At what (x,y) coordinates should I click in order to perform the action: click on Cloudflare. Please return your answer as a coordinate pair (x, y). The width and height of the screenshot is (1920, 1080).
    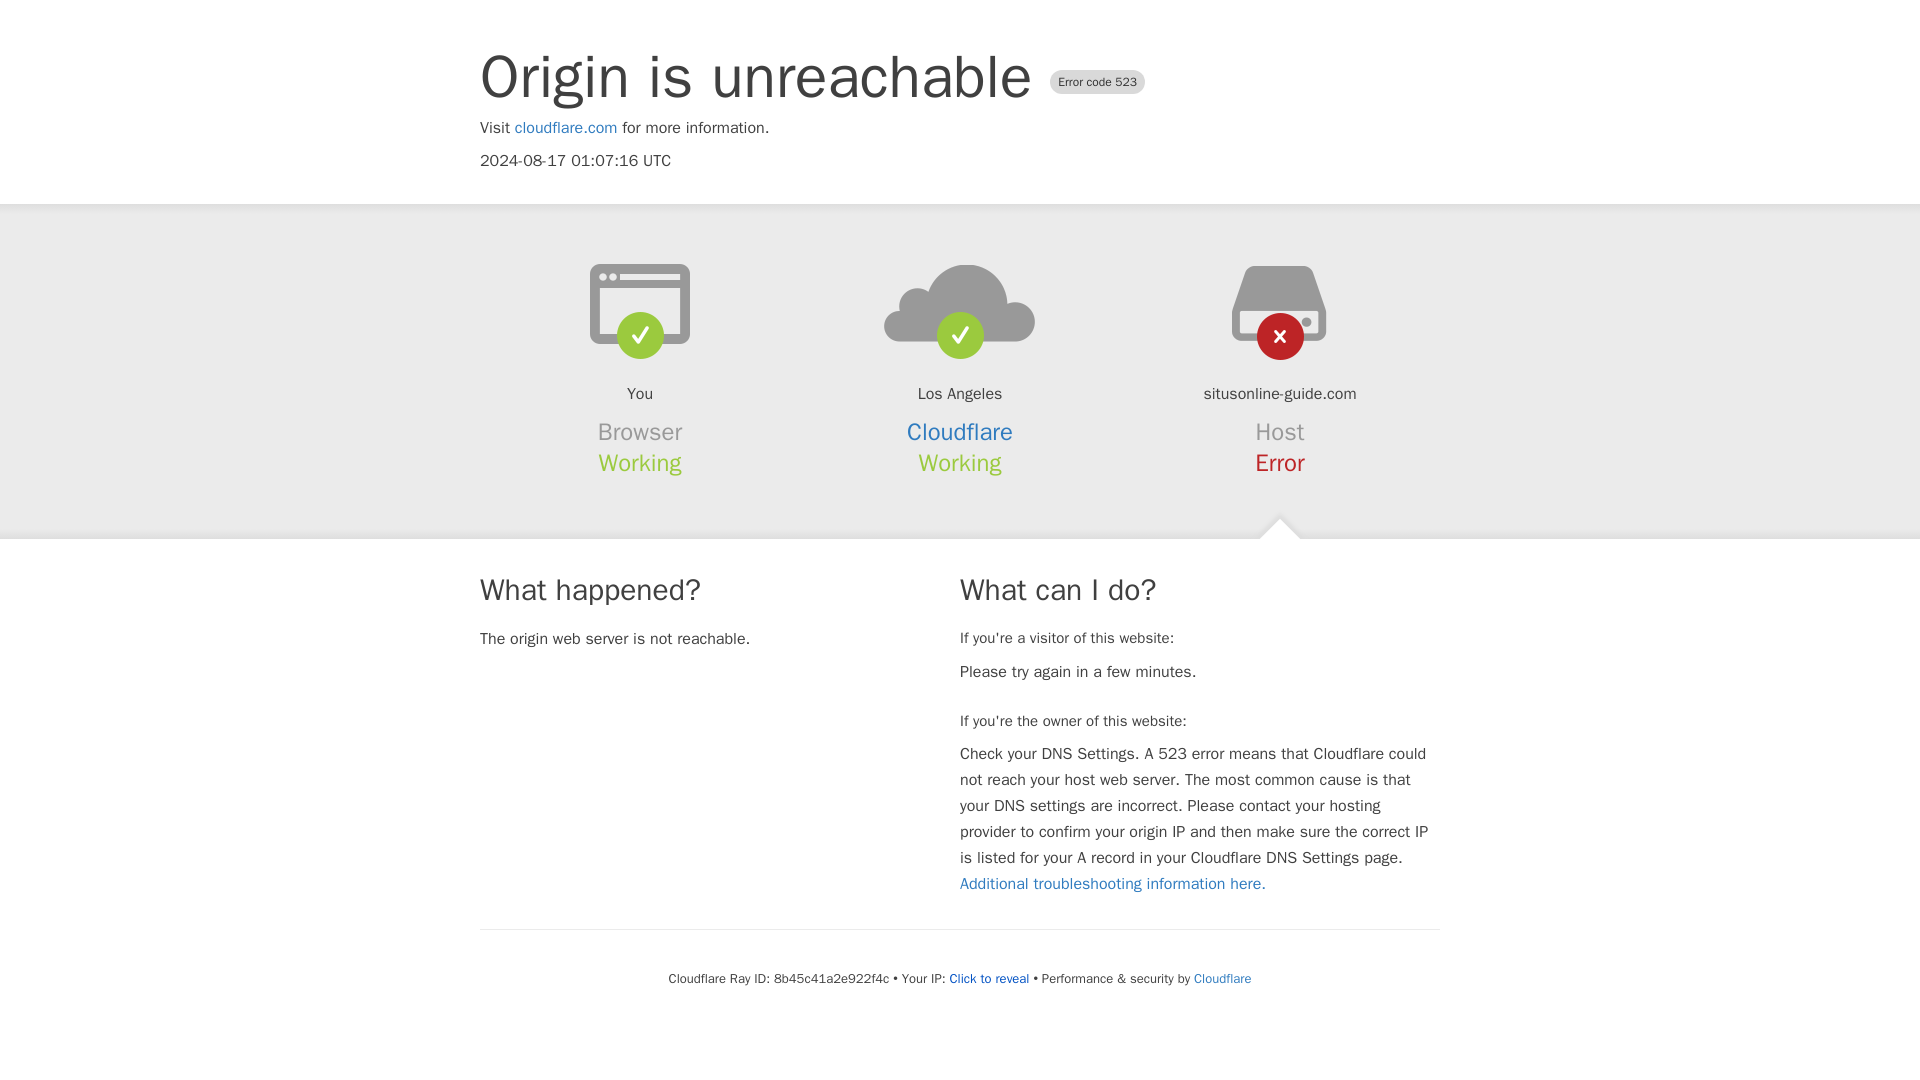
    Looking at the image, I should click on (1222, 978).